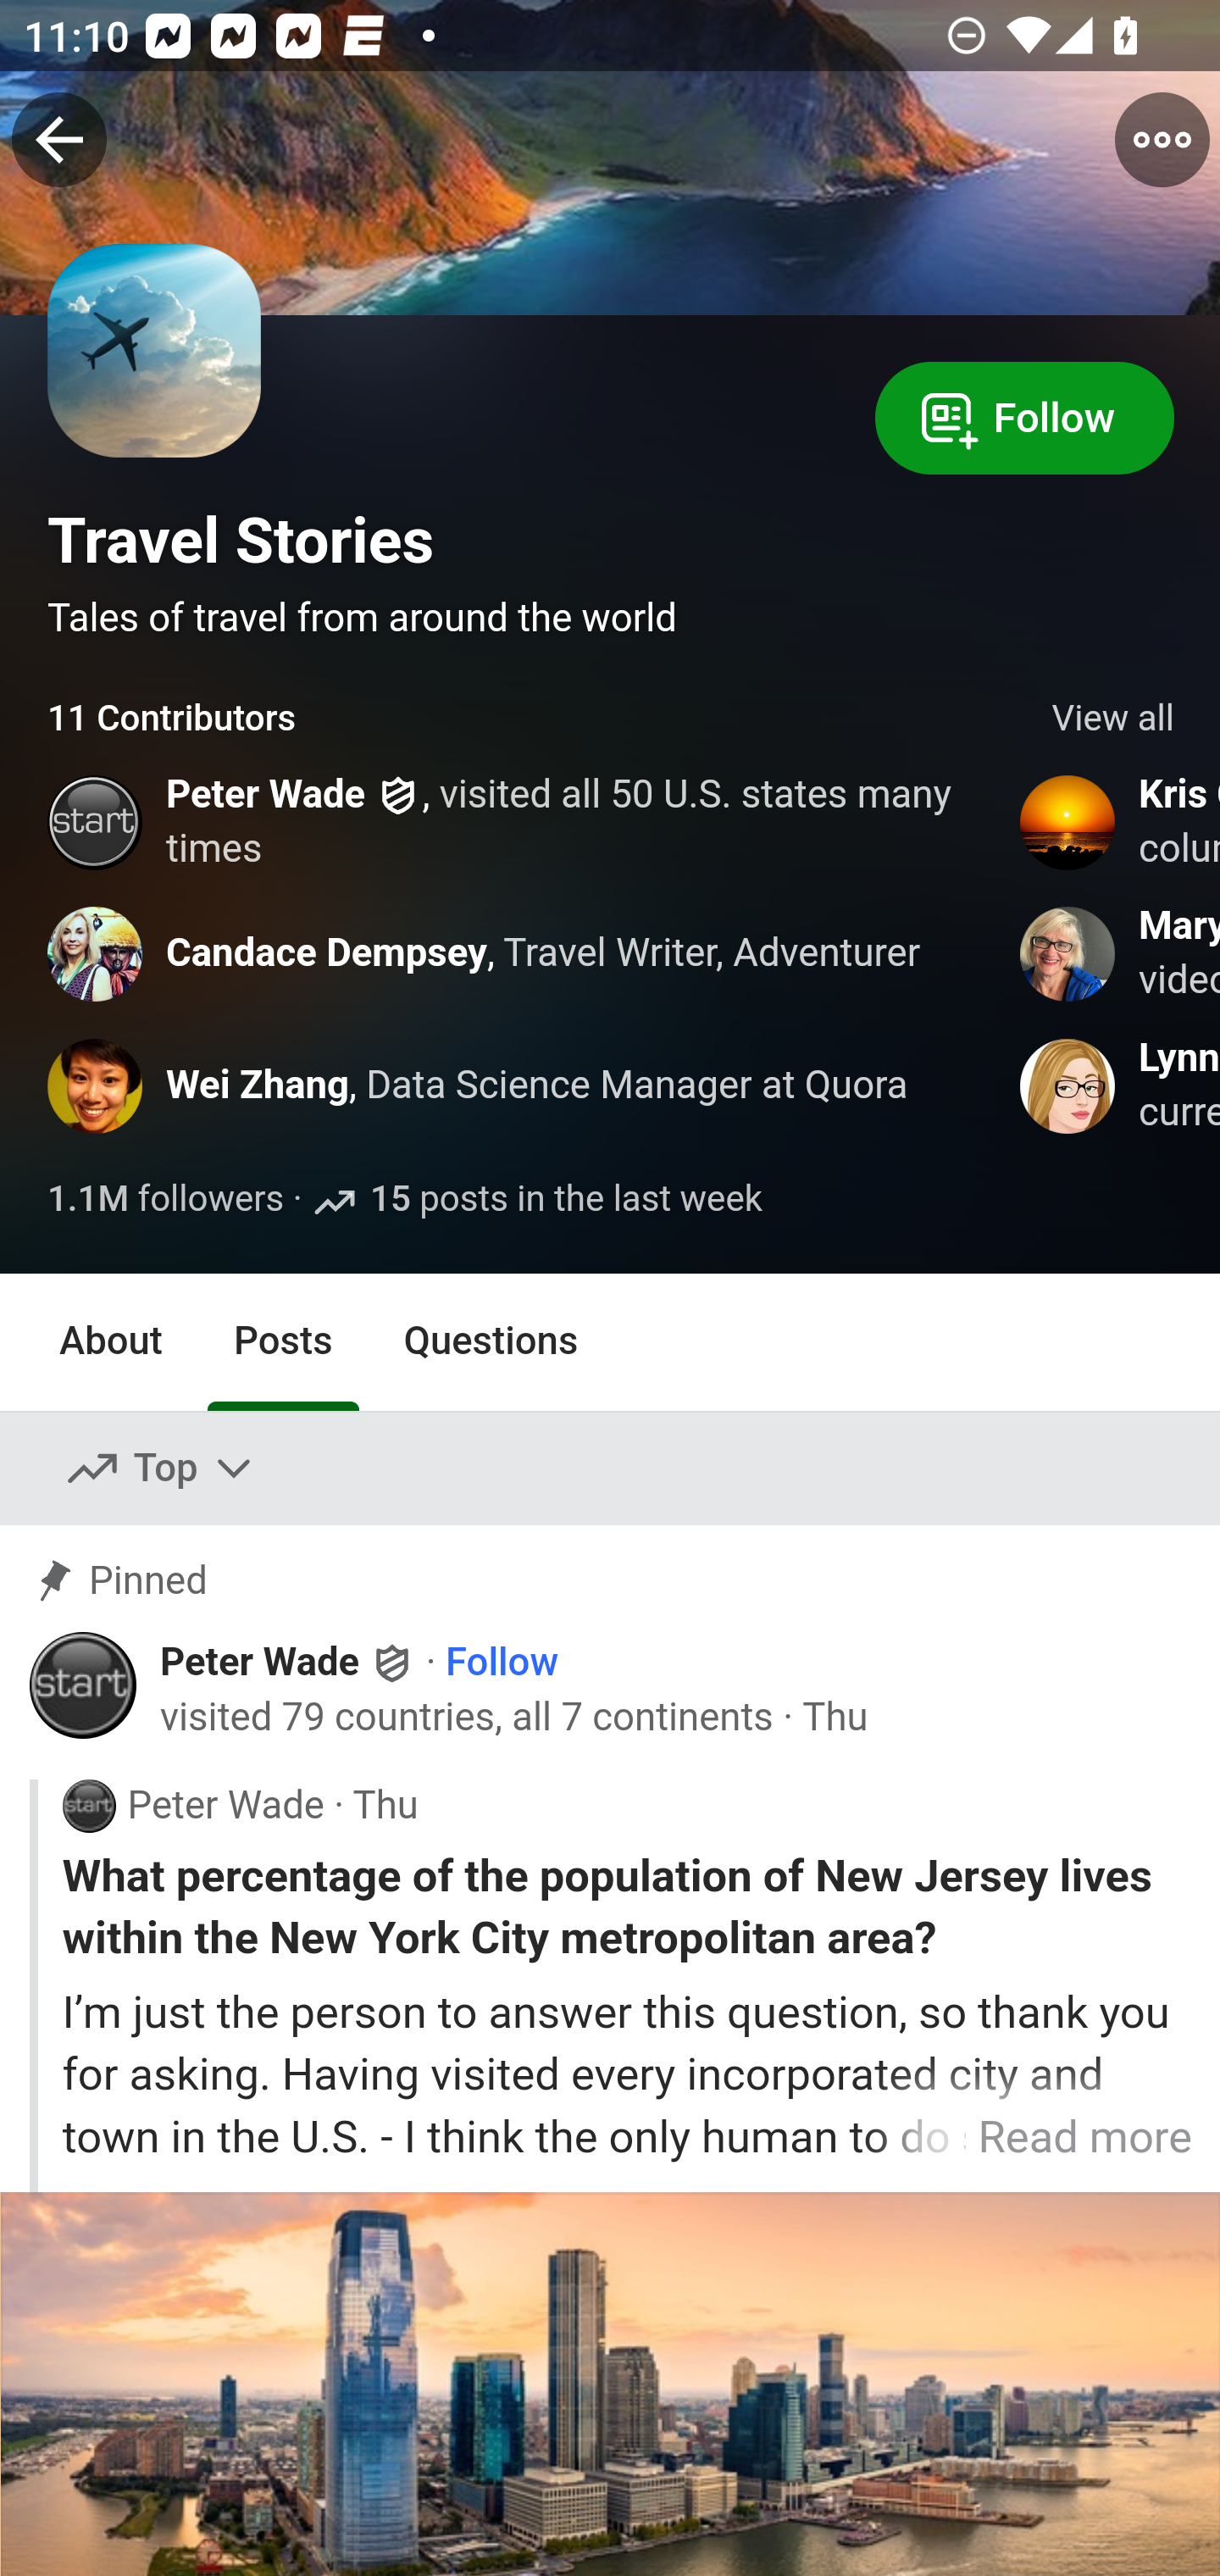 The width and height of the screenshot is (1220, 2576). I want to click on Candace Dempsey, so click(327, 952).